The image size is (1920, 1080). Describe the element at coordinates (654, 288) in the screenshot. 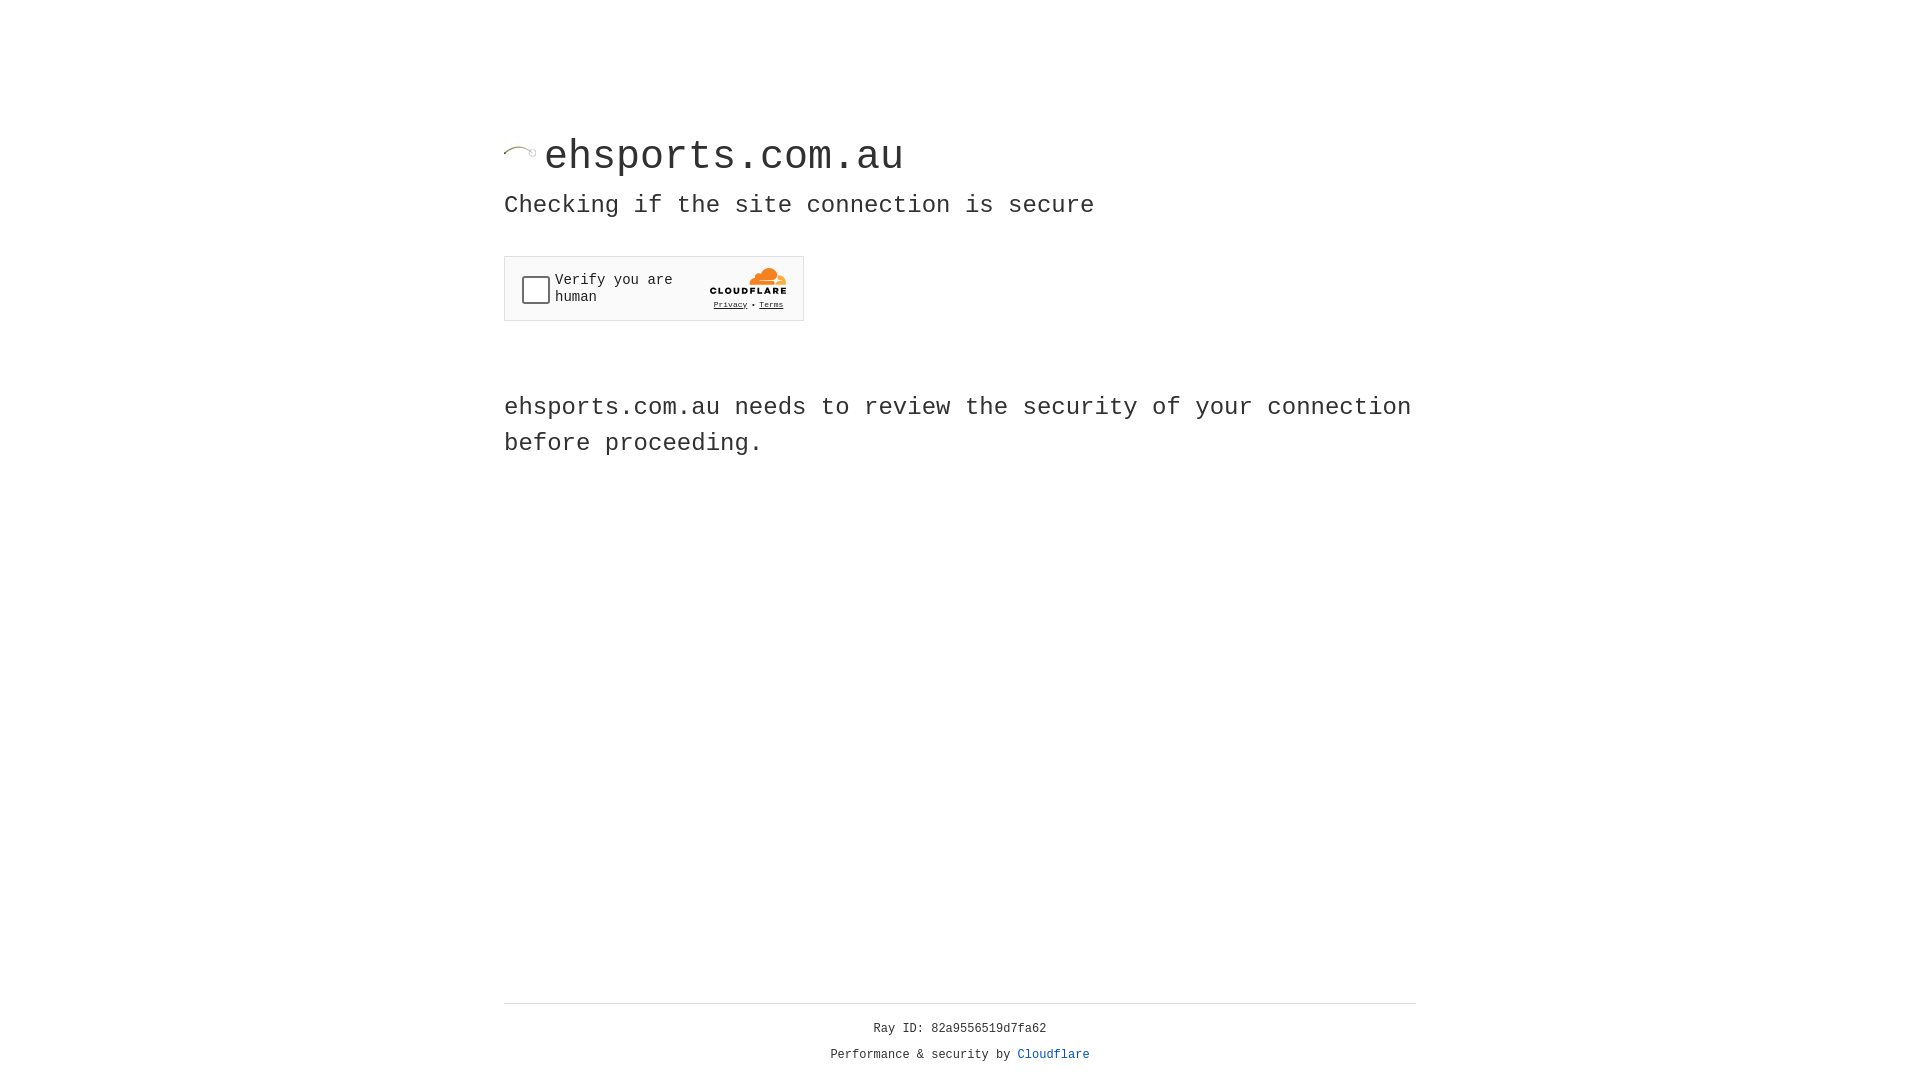

I see `Widget containing a Cloudflare security challenge` at that location.